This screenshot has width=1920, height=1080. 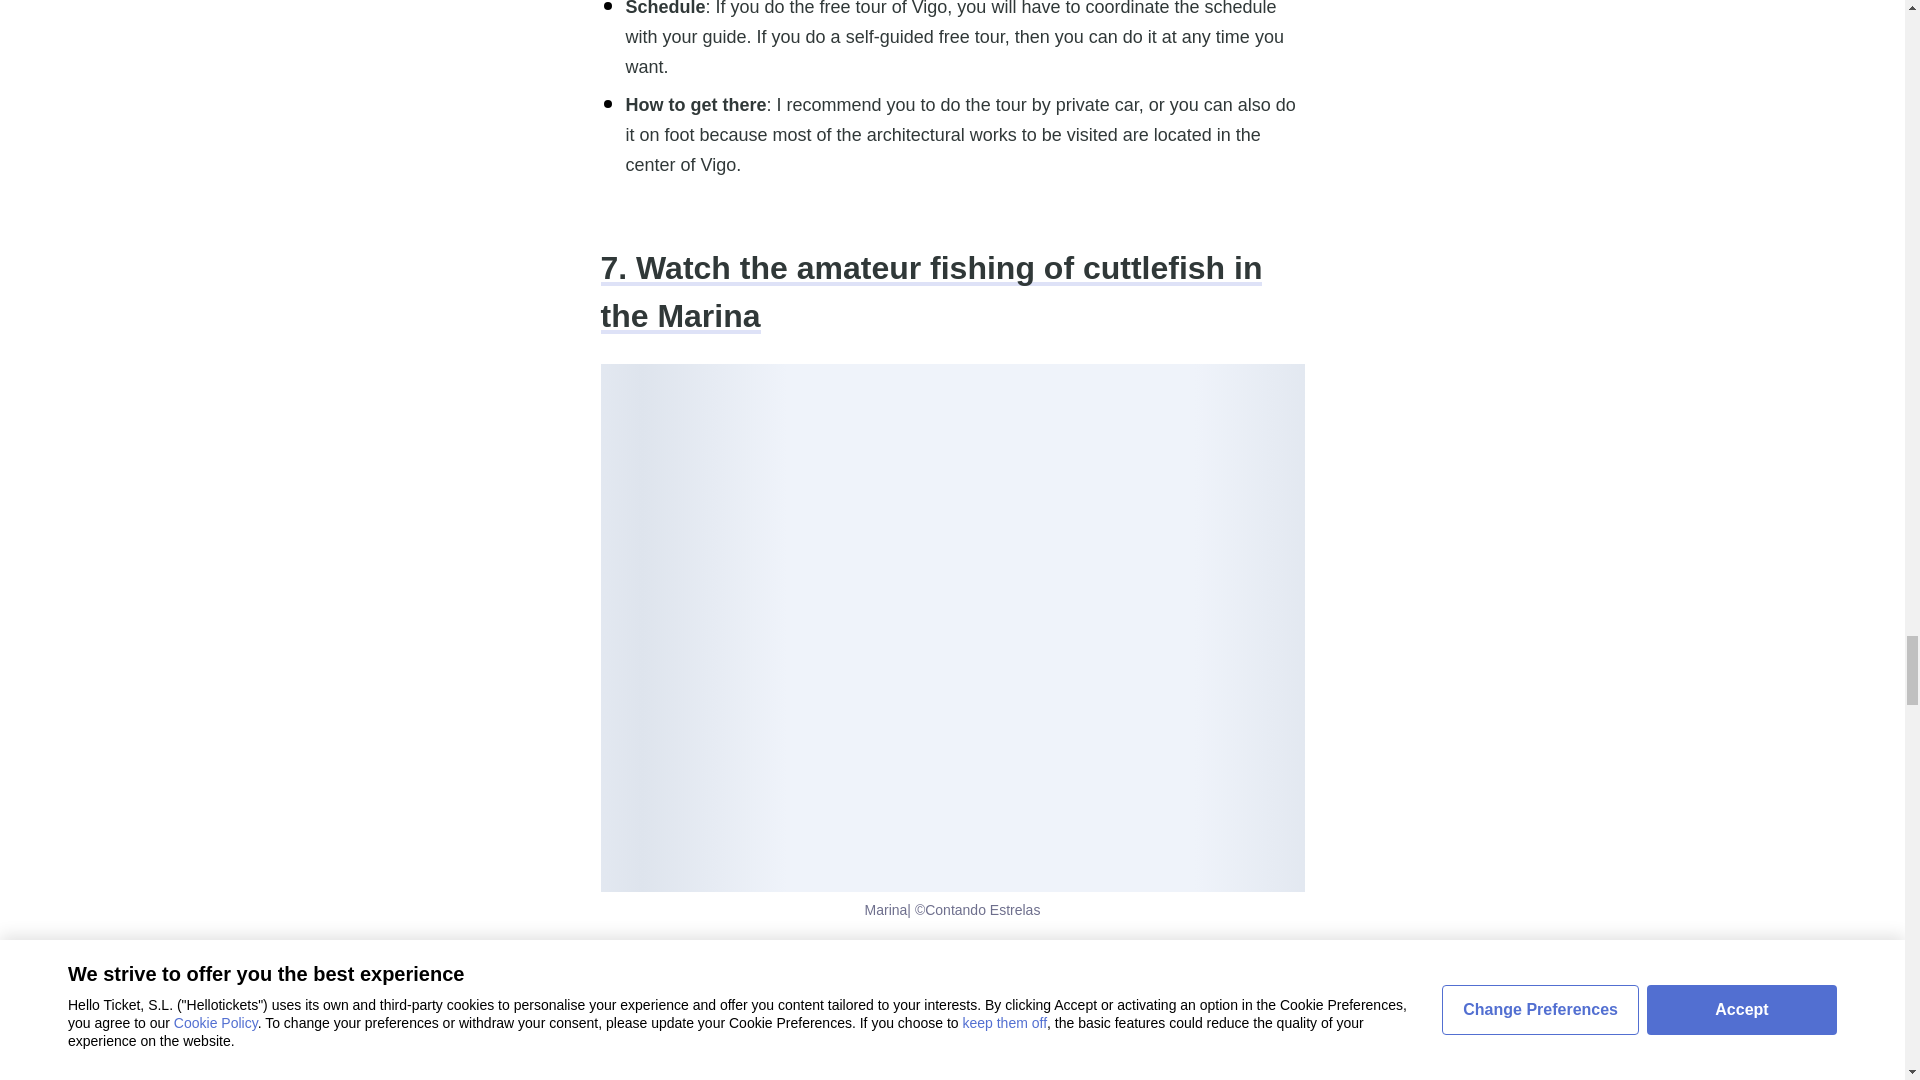 What do you see at coordinates (838, 956) in the screenshot?
I see `Real Club Nautico` at bounding box center [838, 956].